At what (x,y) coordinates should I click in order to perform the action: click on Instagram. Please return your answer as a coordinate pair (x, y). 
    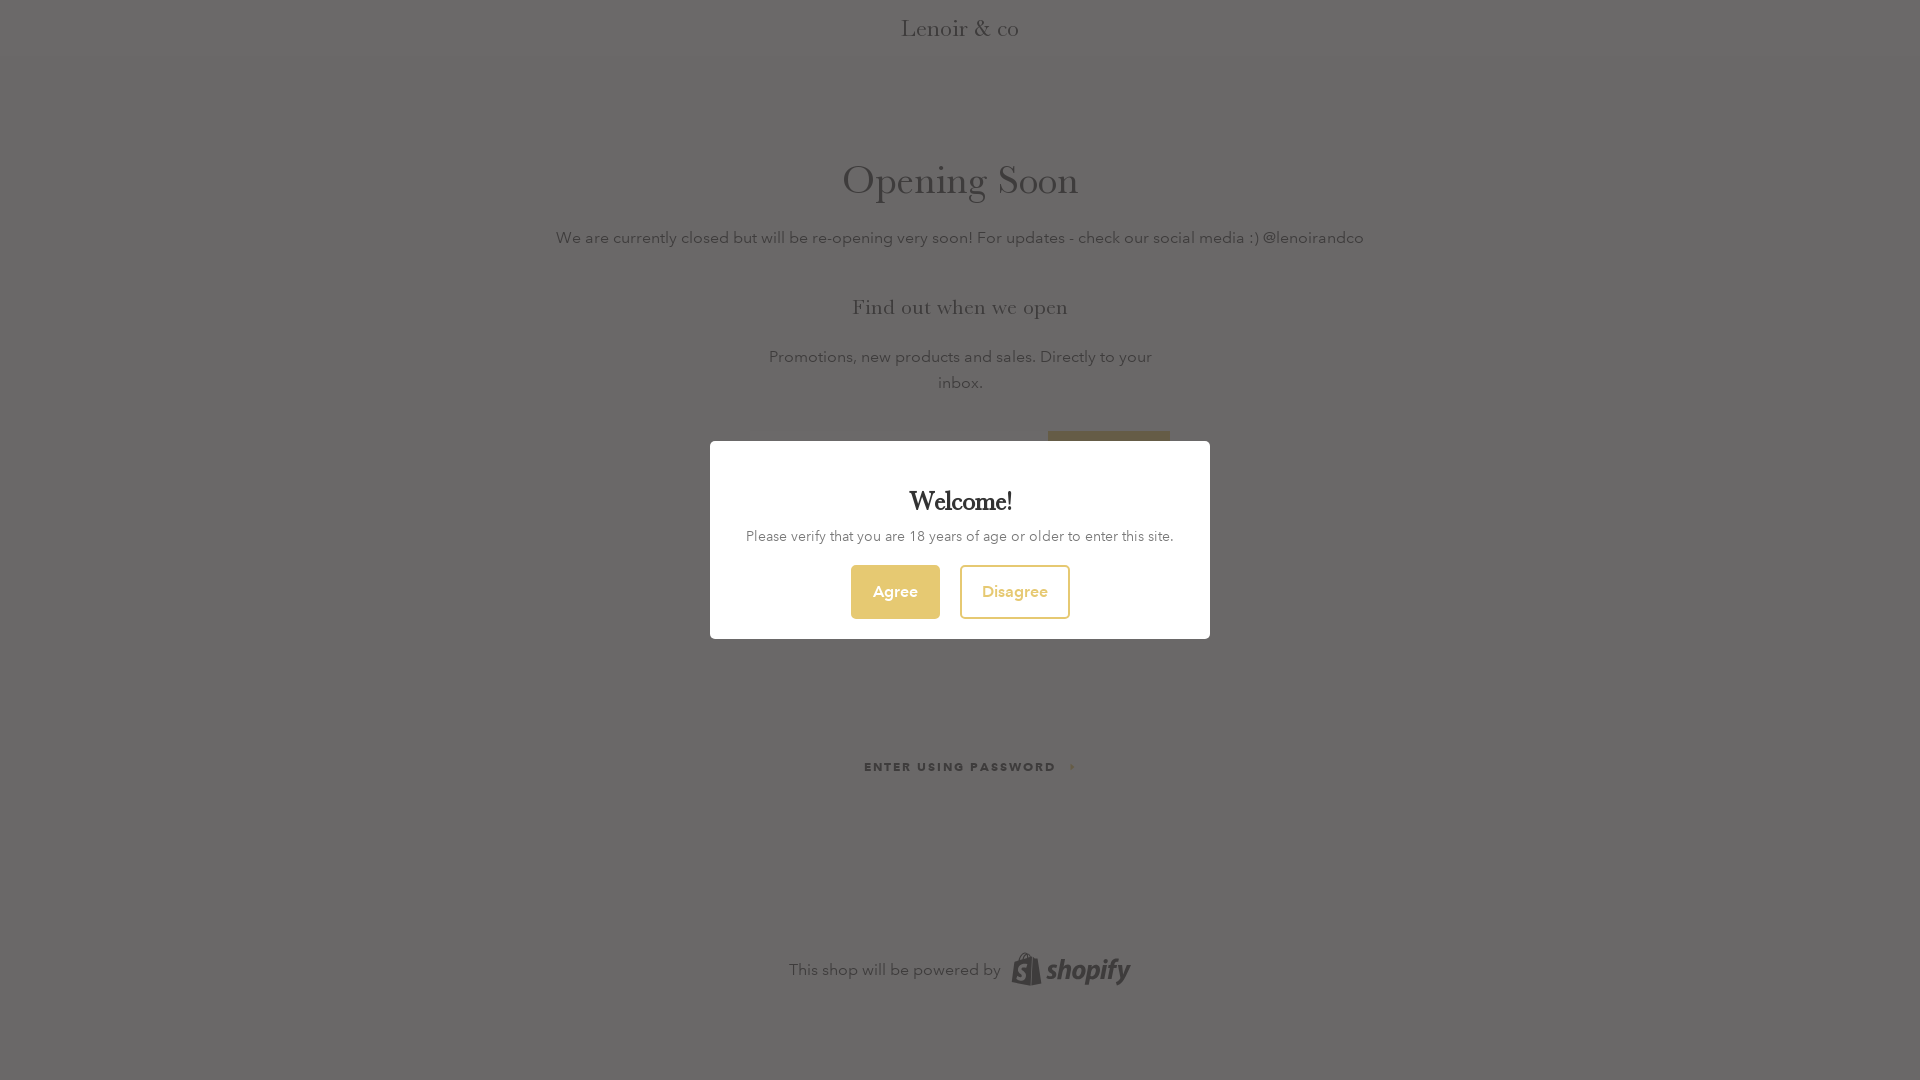
    Looking at the image, I should click on (998, 608).